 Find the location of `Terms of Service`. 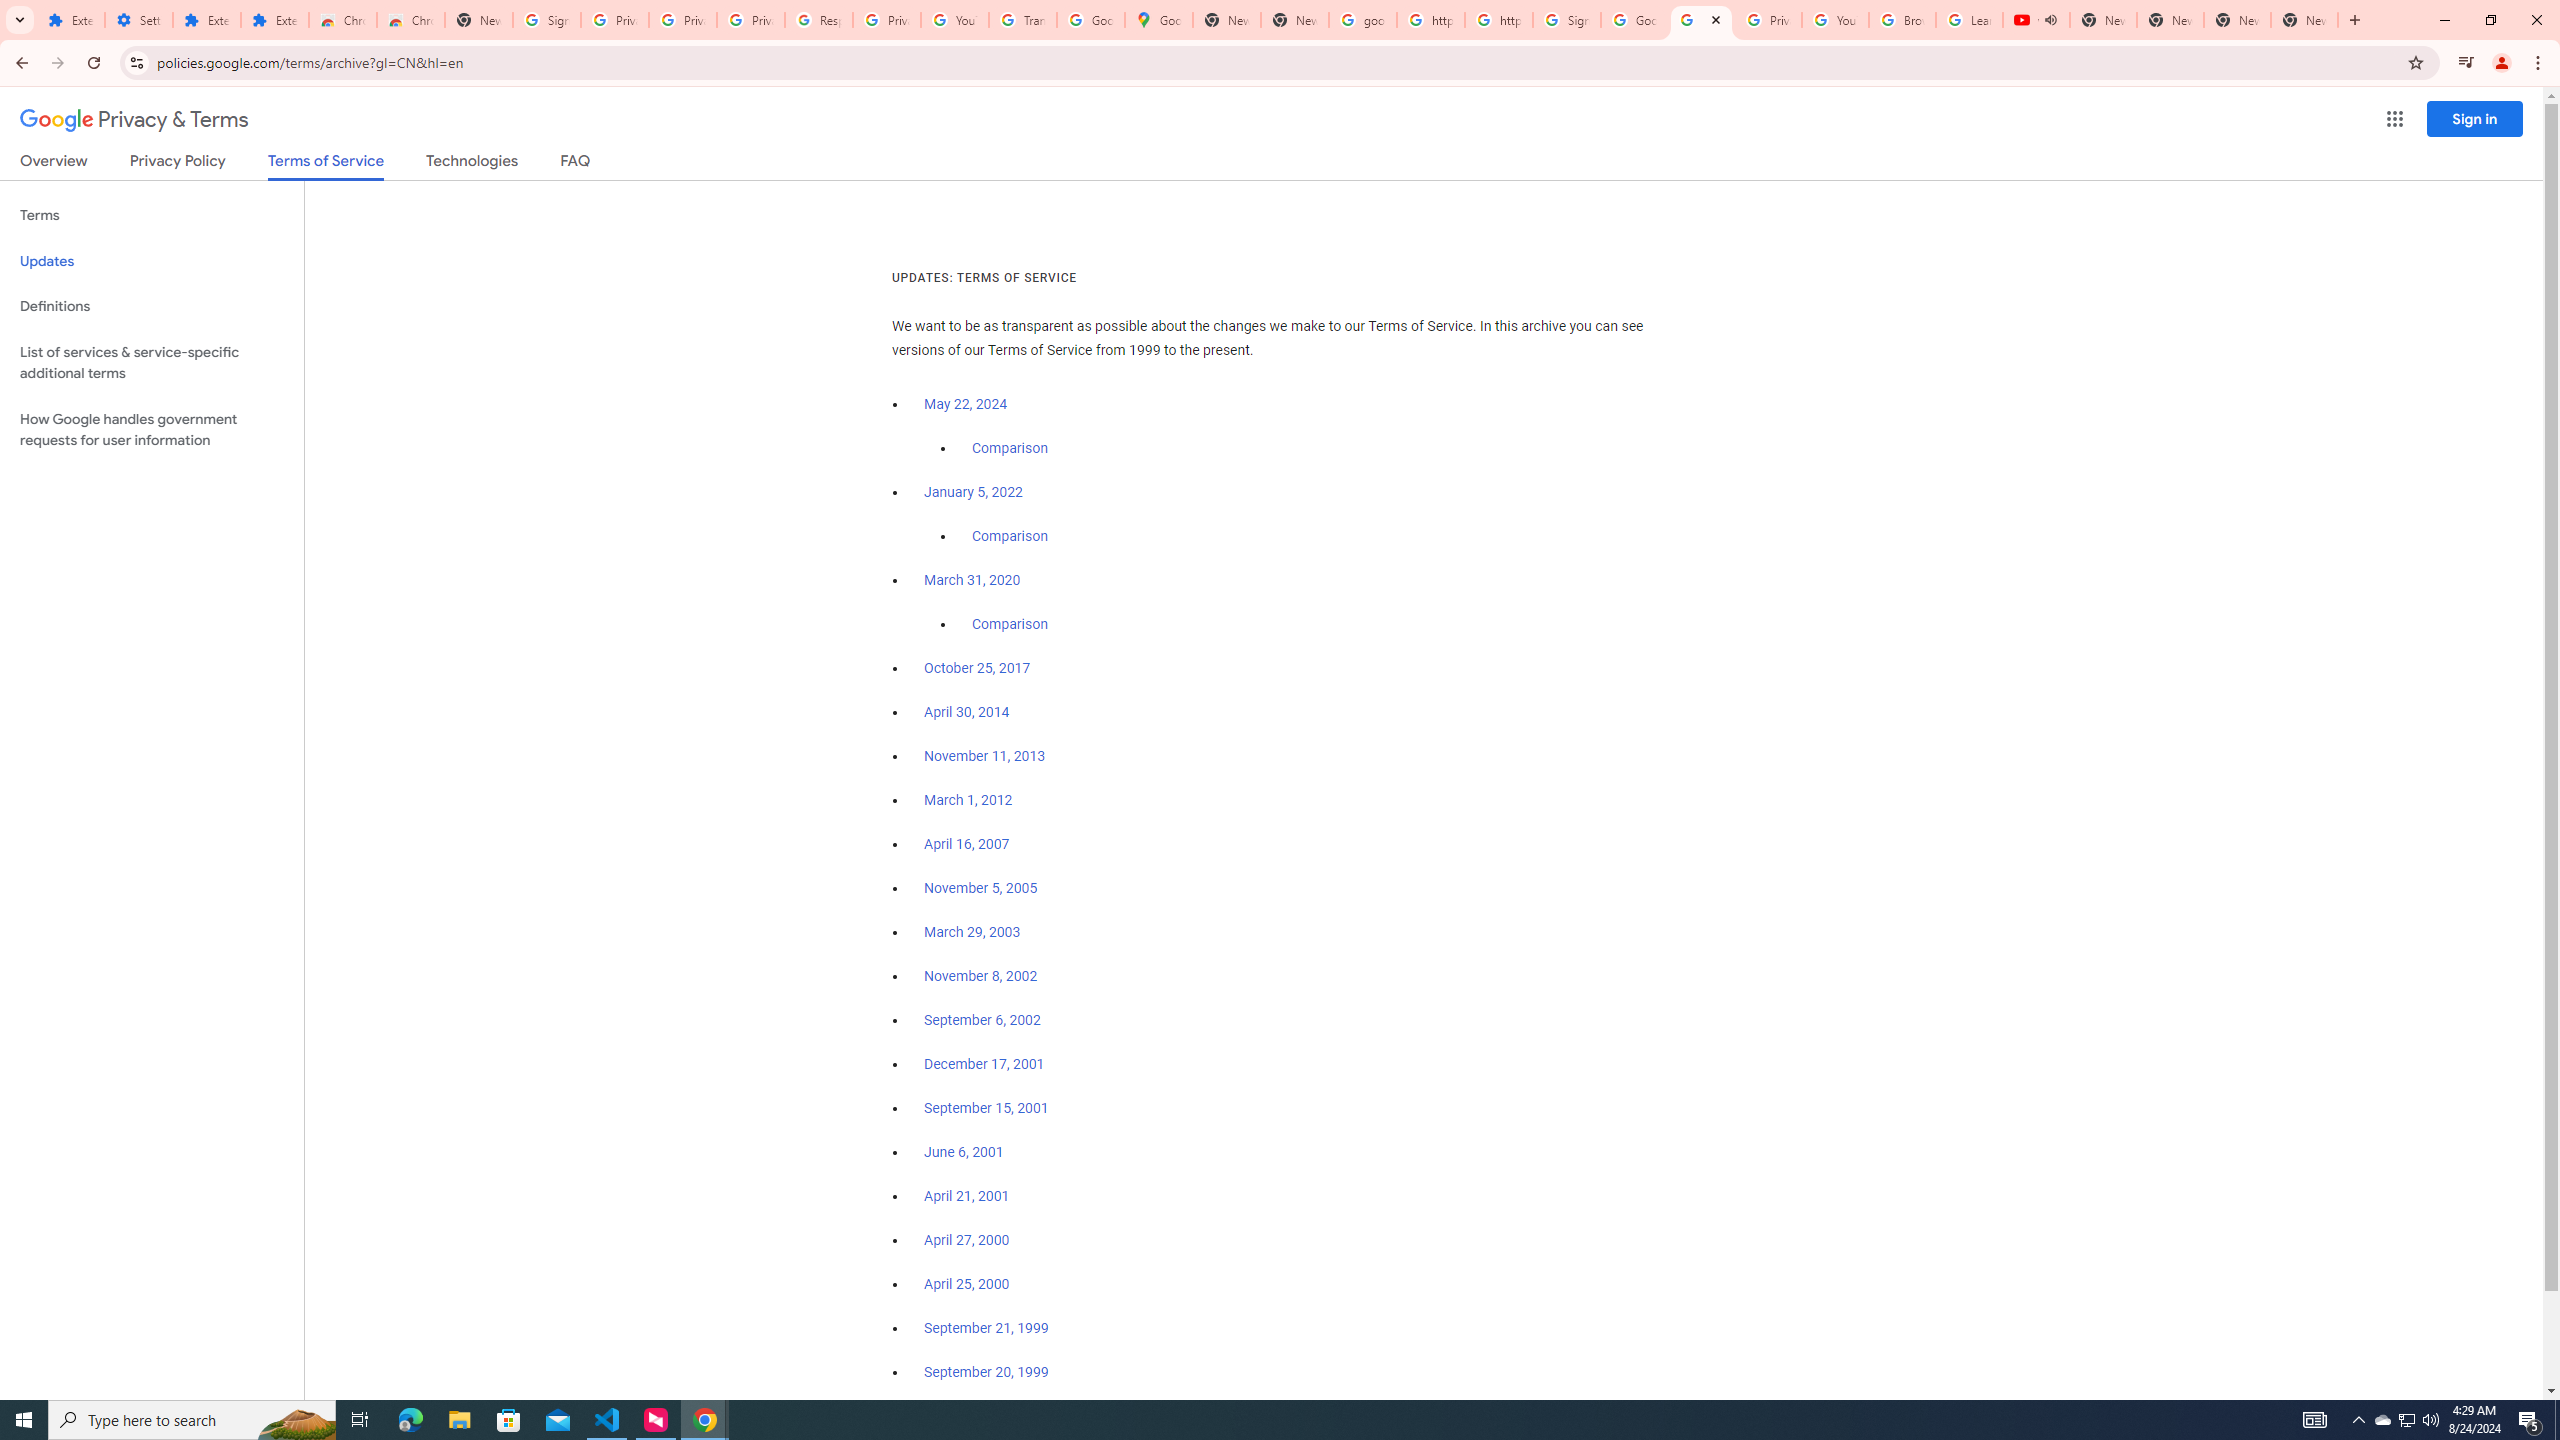

Terms of Service is located at coordinates (325, 166).